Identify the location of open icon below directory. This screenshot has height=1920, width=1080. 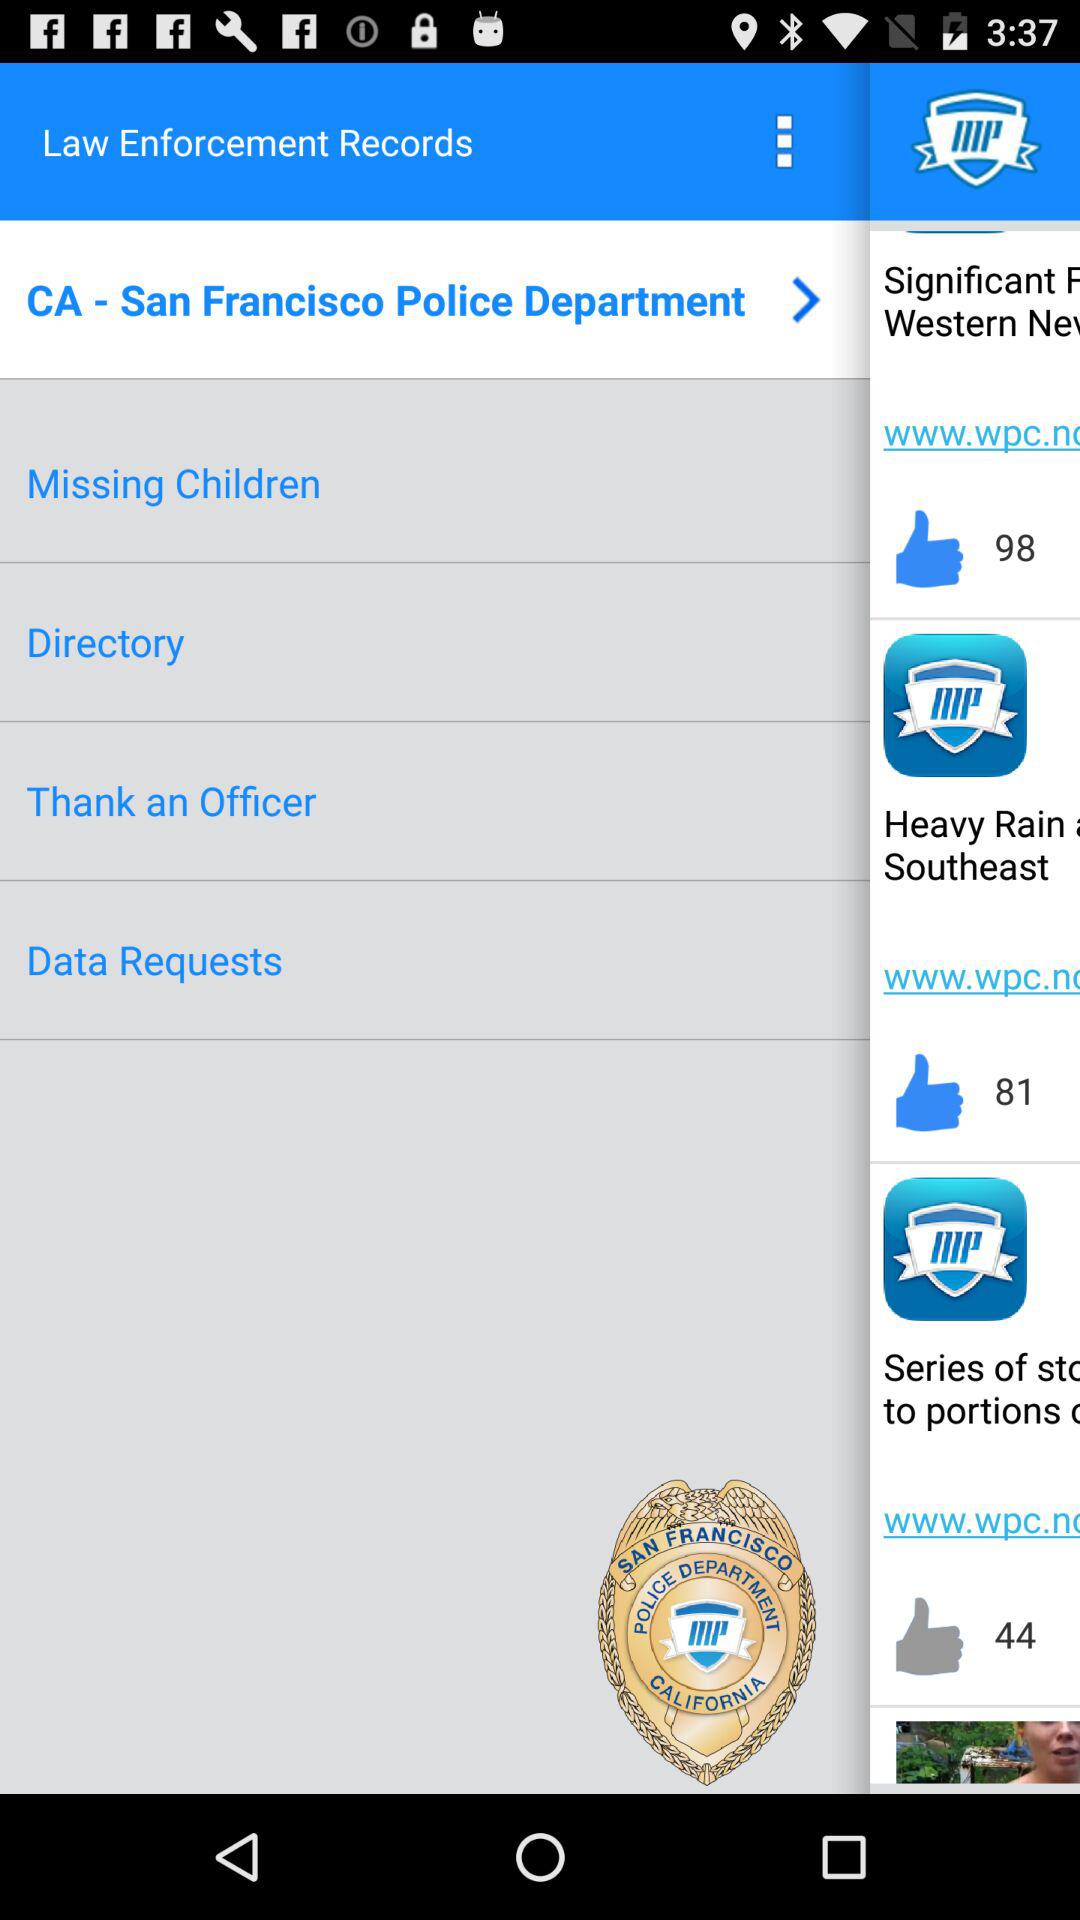
(171, 800).